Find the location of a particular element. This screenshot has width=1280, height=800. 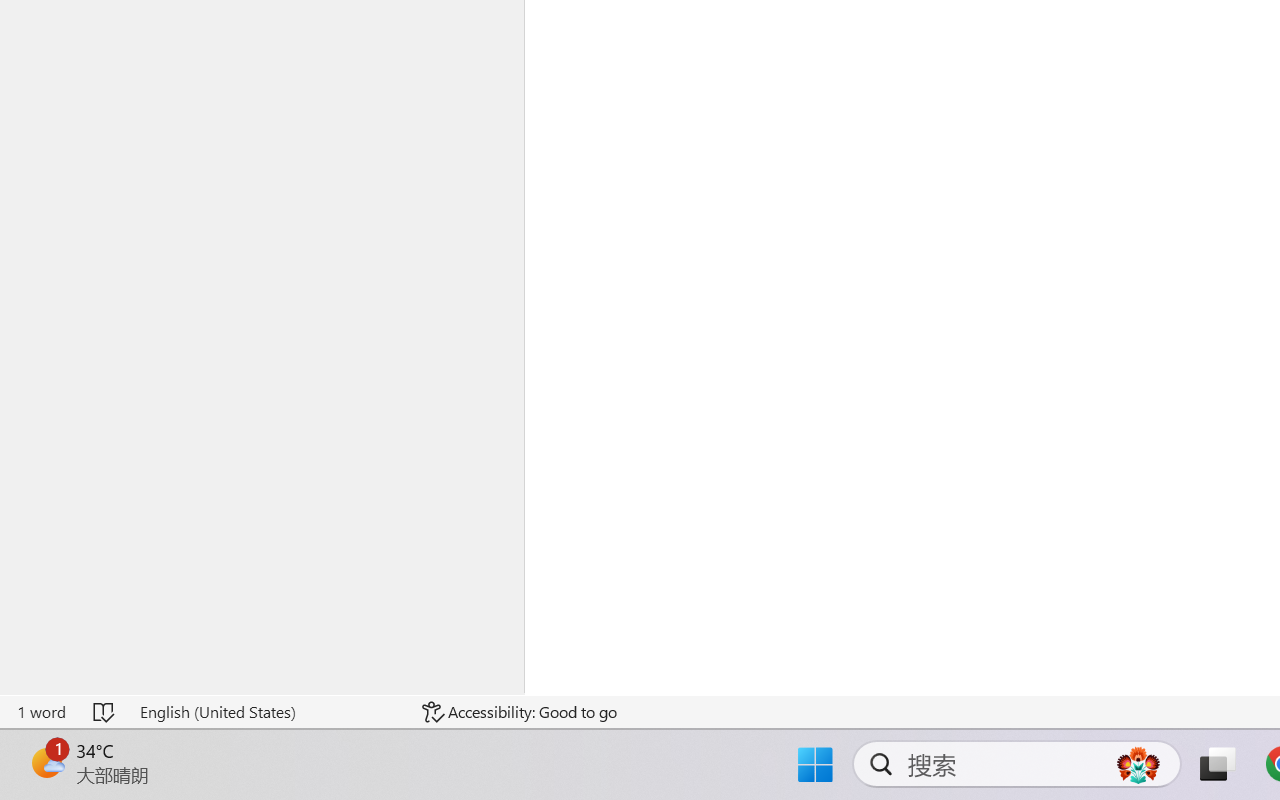

Word Count 1 word is located at coordinates (41, 712).